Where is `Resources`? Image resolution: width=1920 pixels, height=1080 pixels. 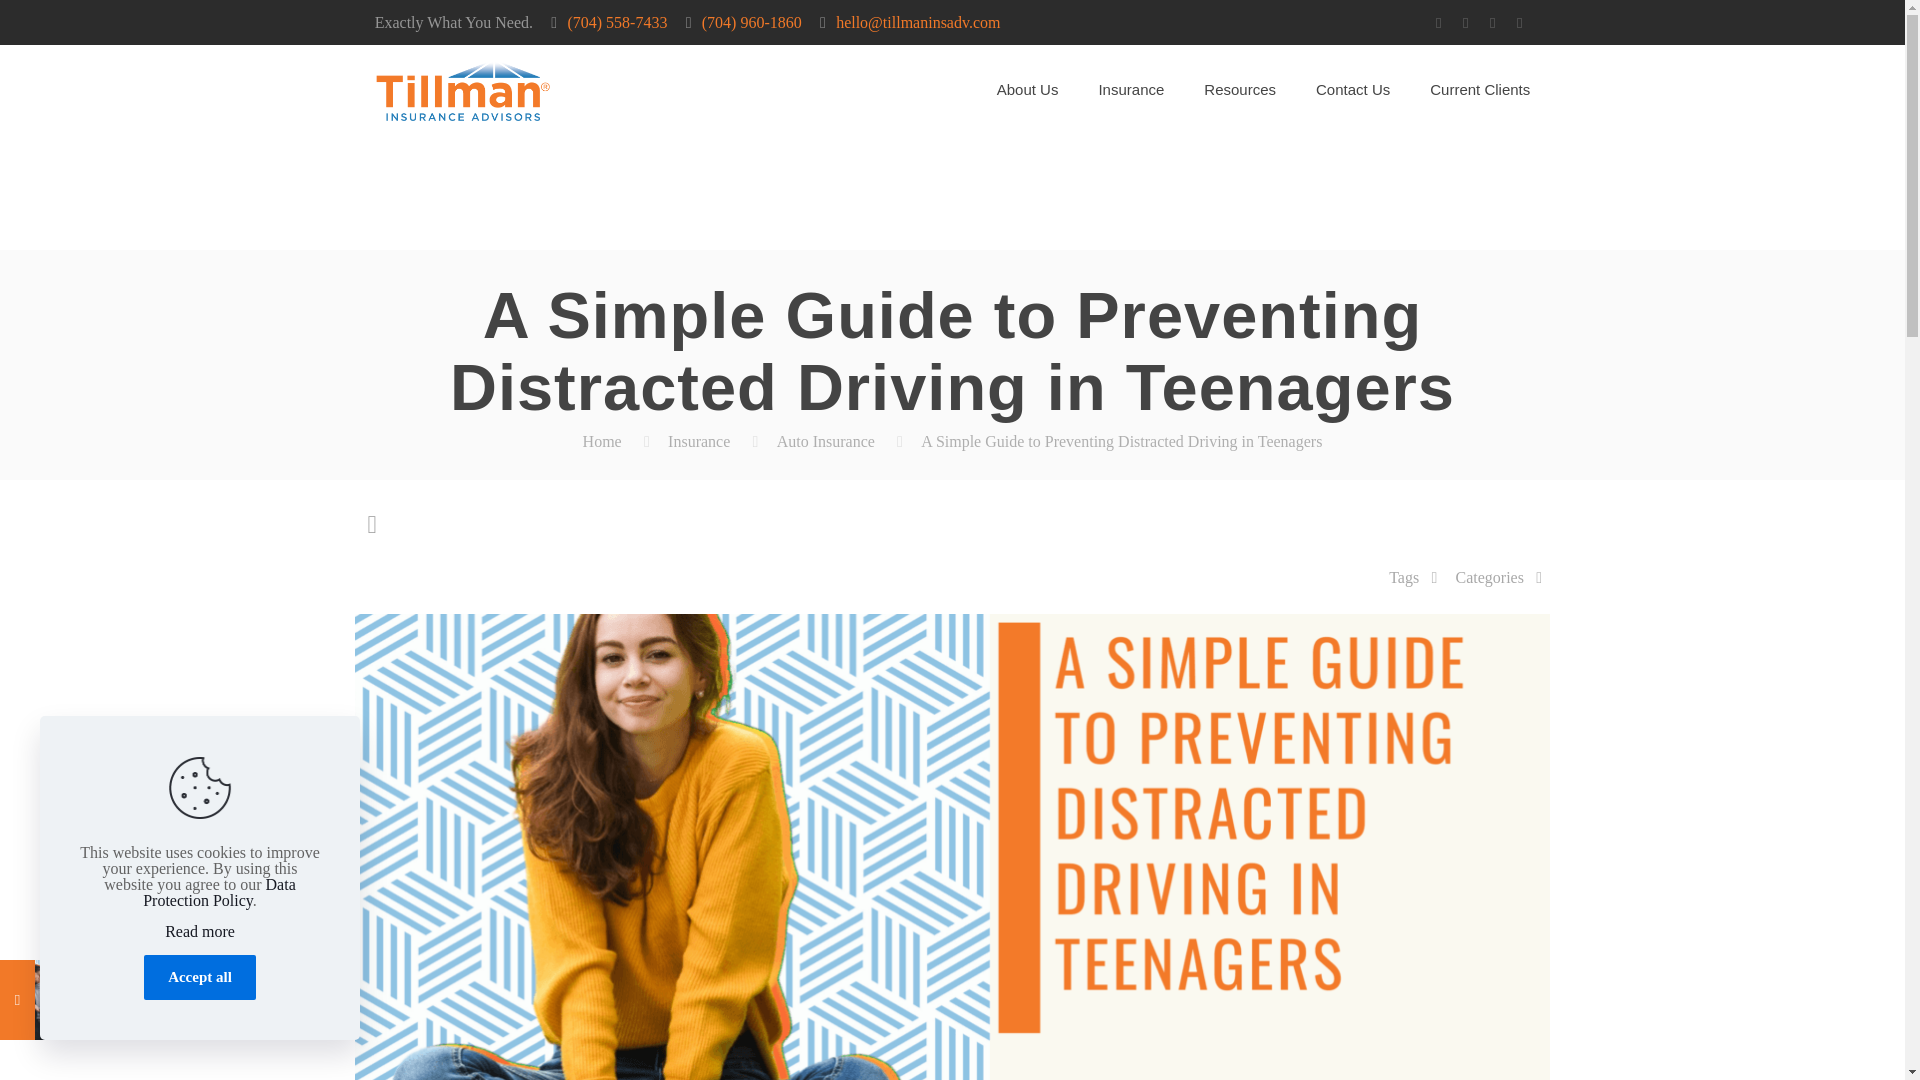
Resources is located at coordinates (1240, 90).